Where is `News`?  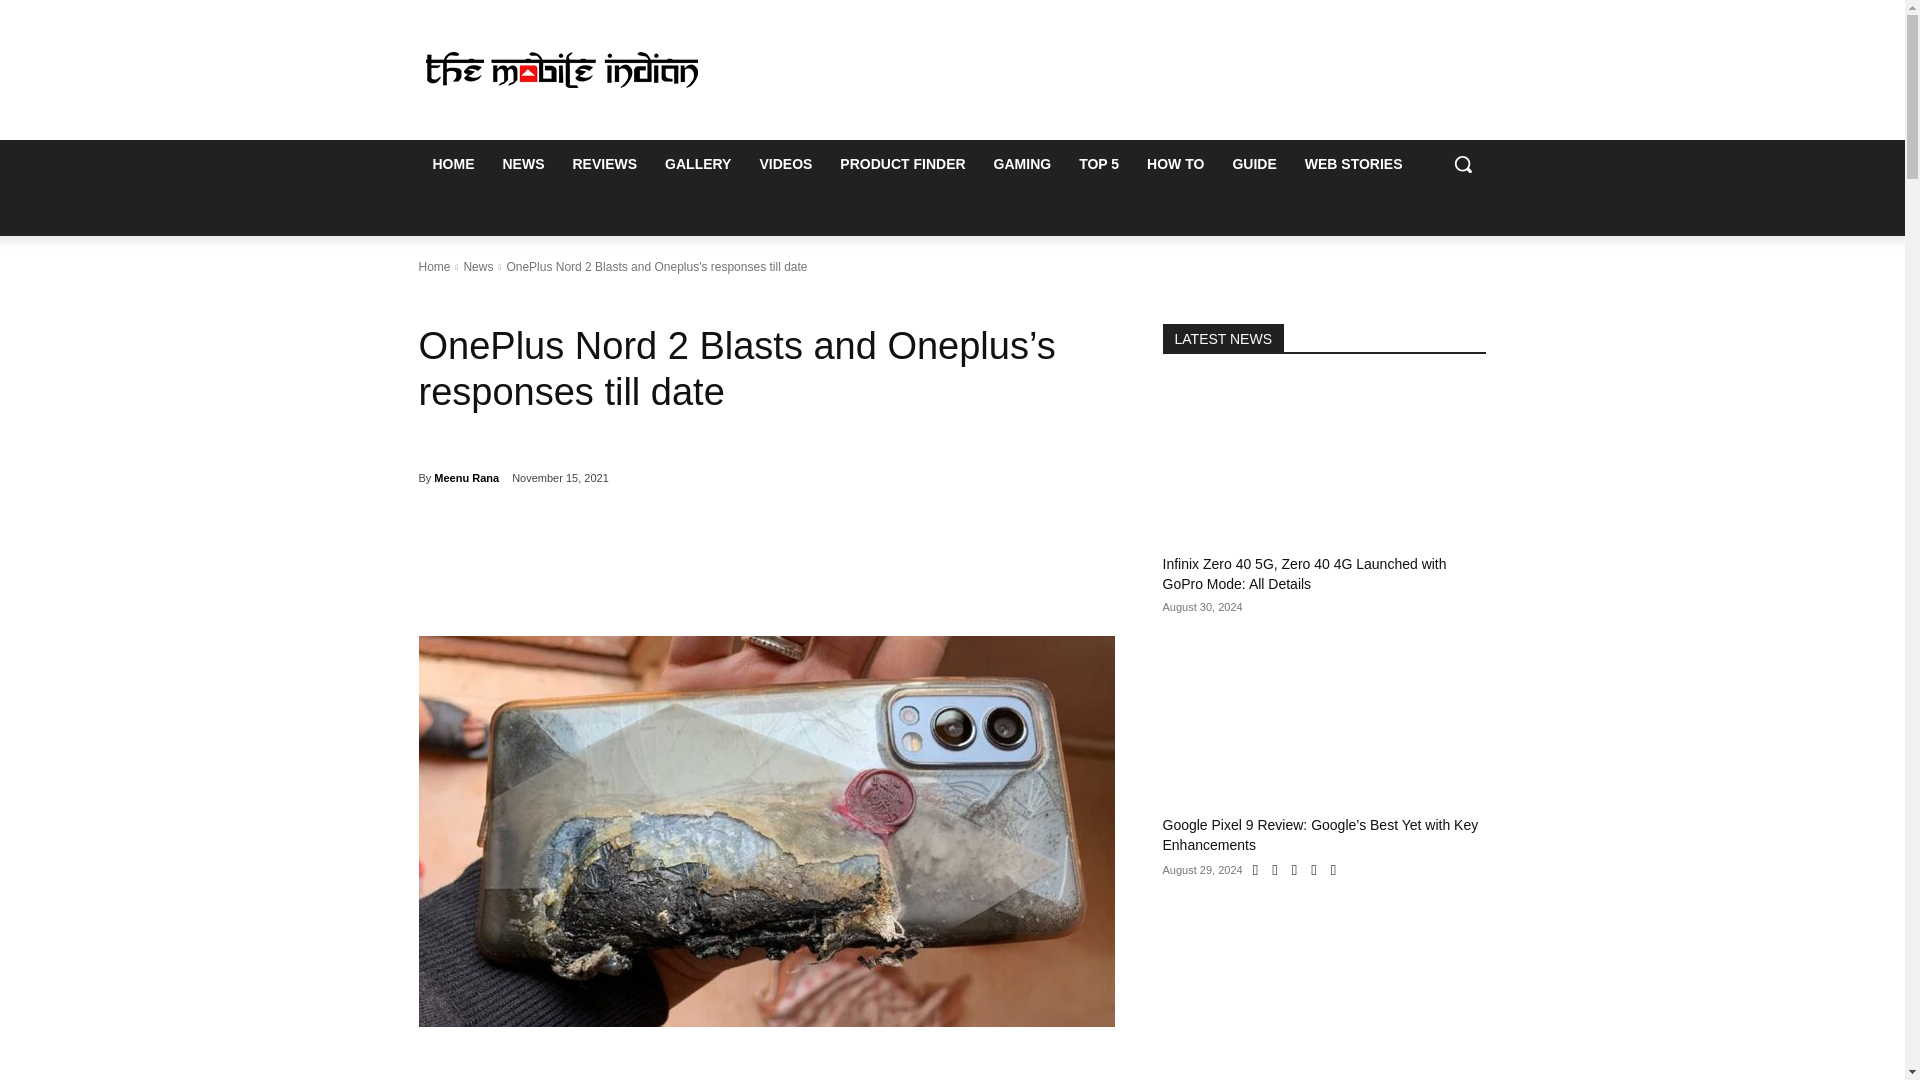 News is located at coordinates (478, 267).